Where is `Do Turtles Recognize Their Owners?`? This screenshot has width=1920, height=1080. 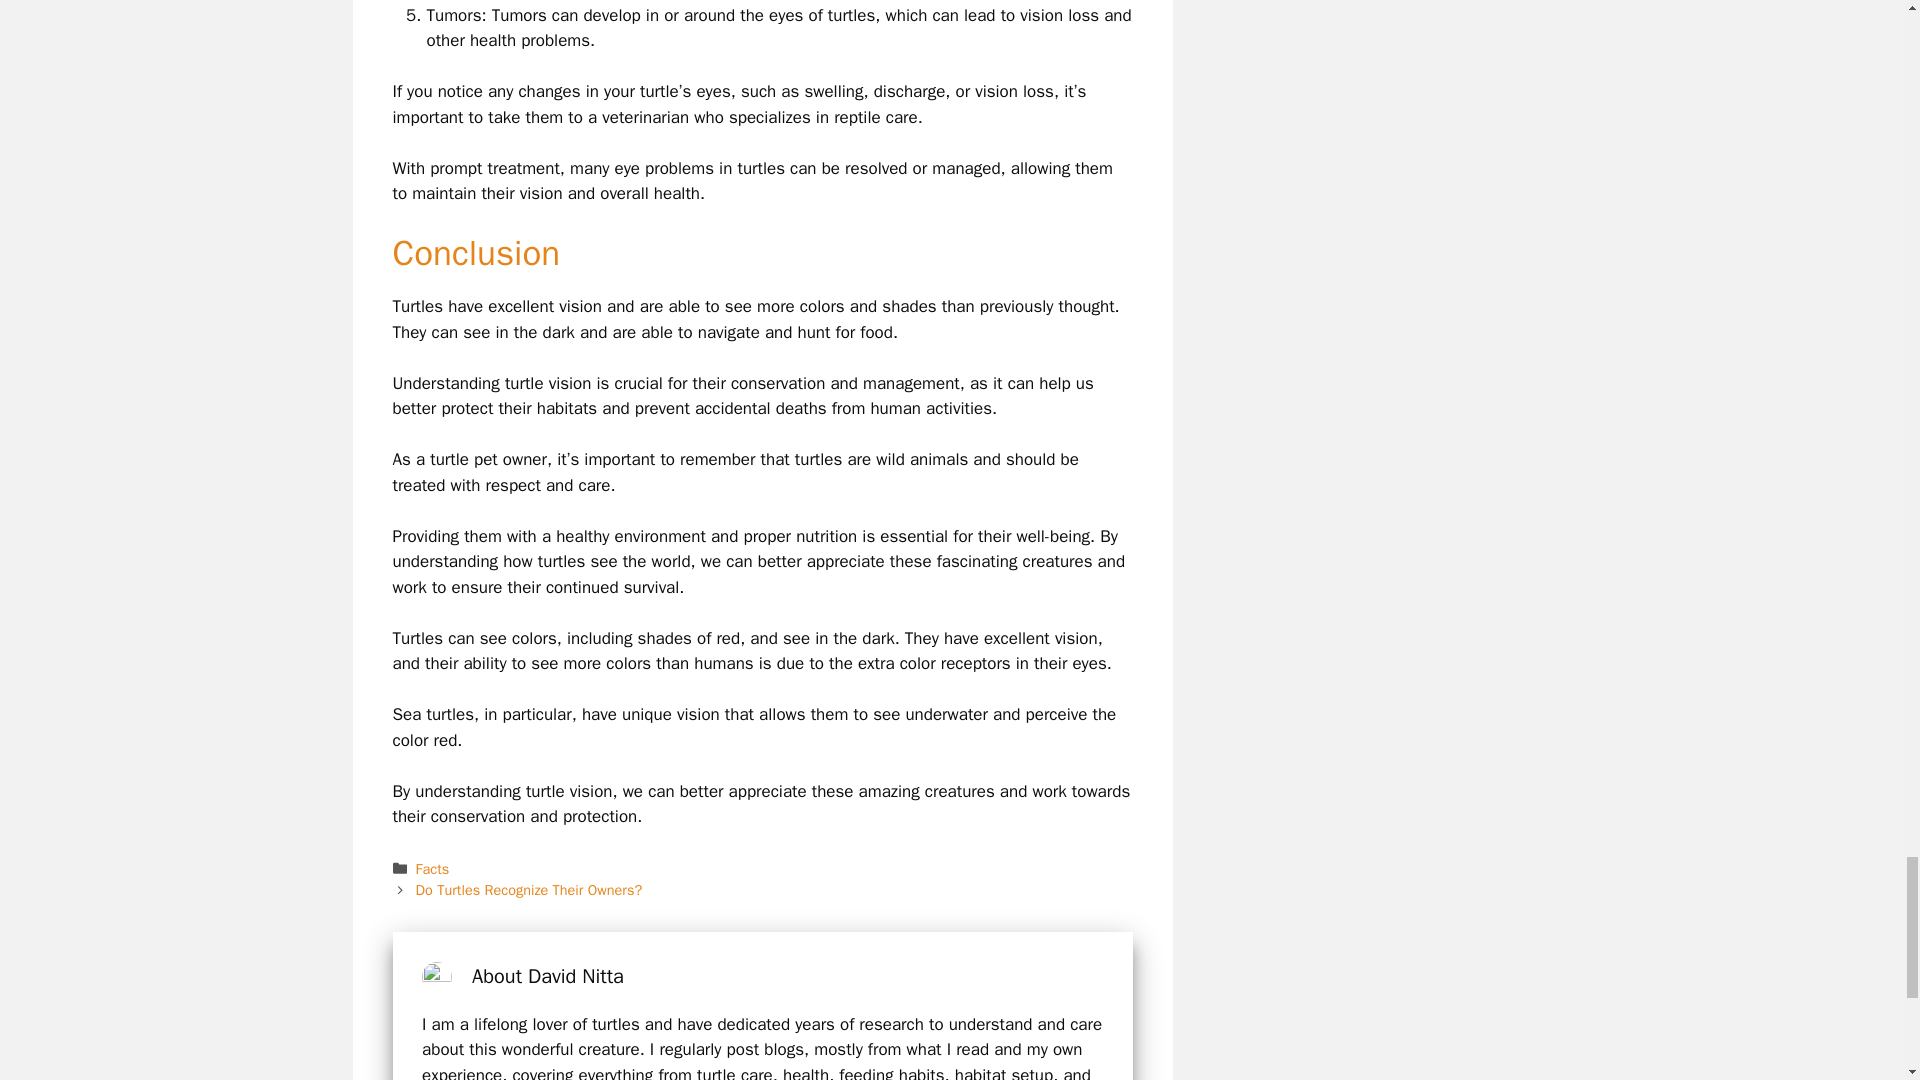 Do Turtles Recognize Their Owners? is located at coordinates (530, 890).